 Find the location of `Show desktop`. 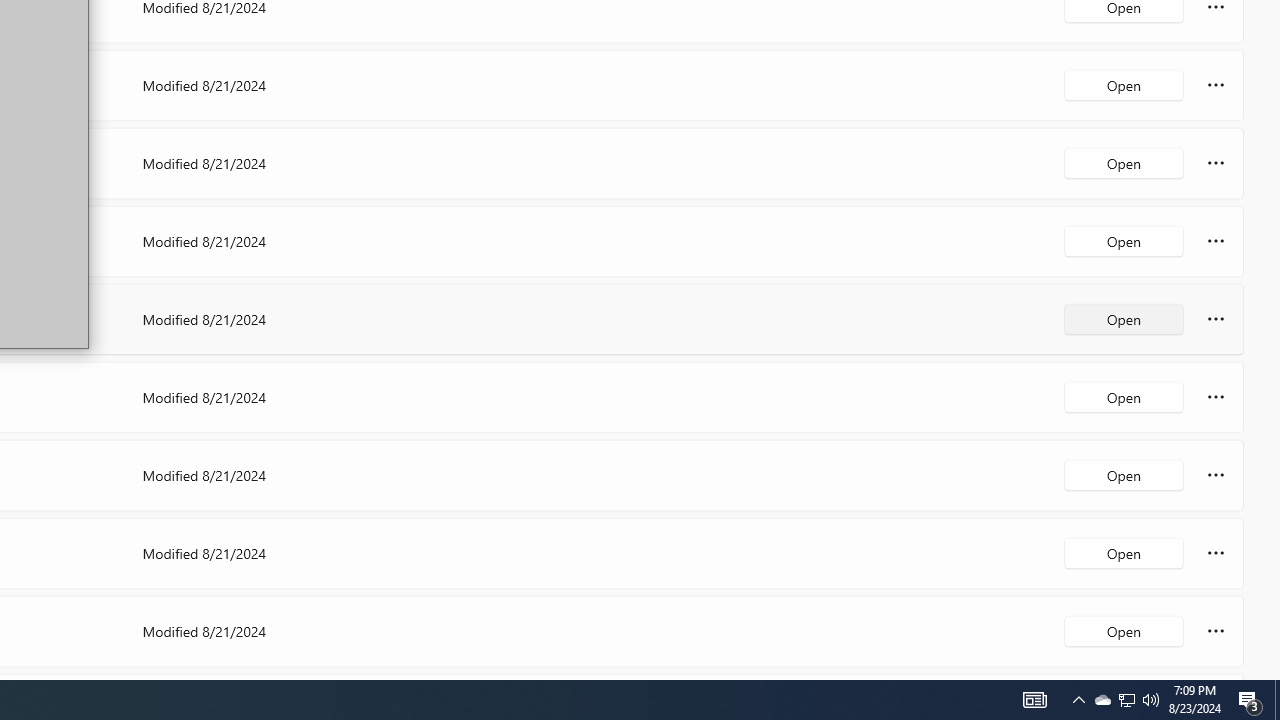

Show desktop is located at coordinates (1151, 700).